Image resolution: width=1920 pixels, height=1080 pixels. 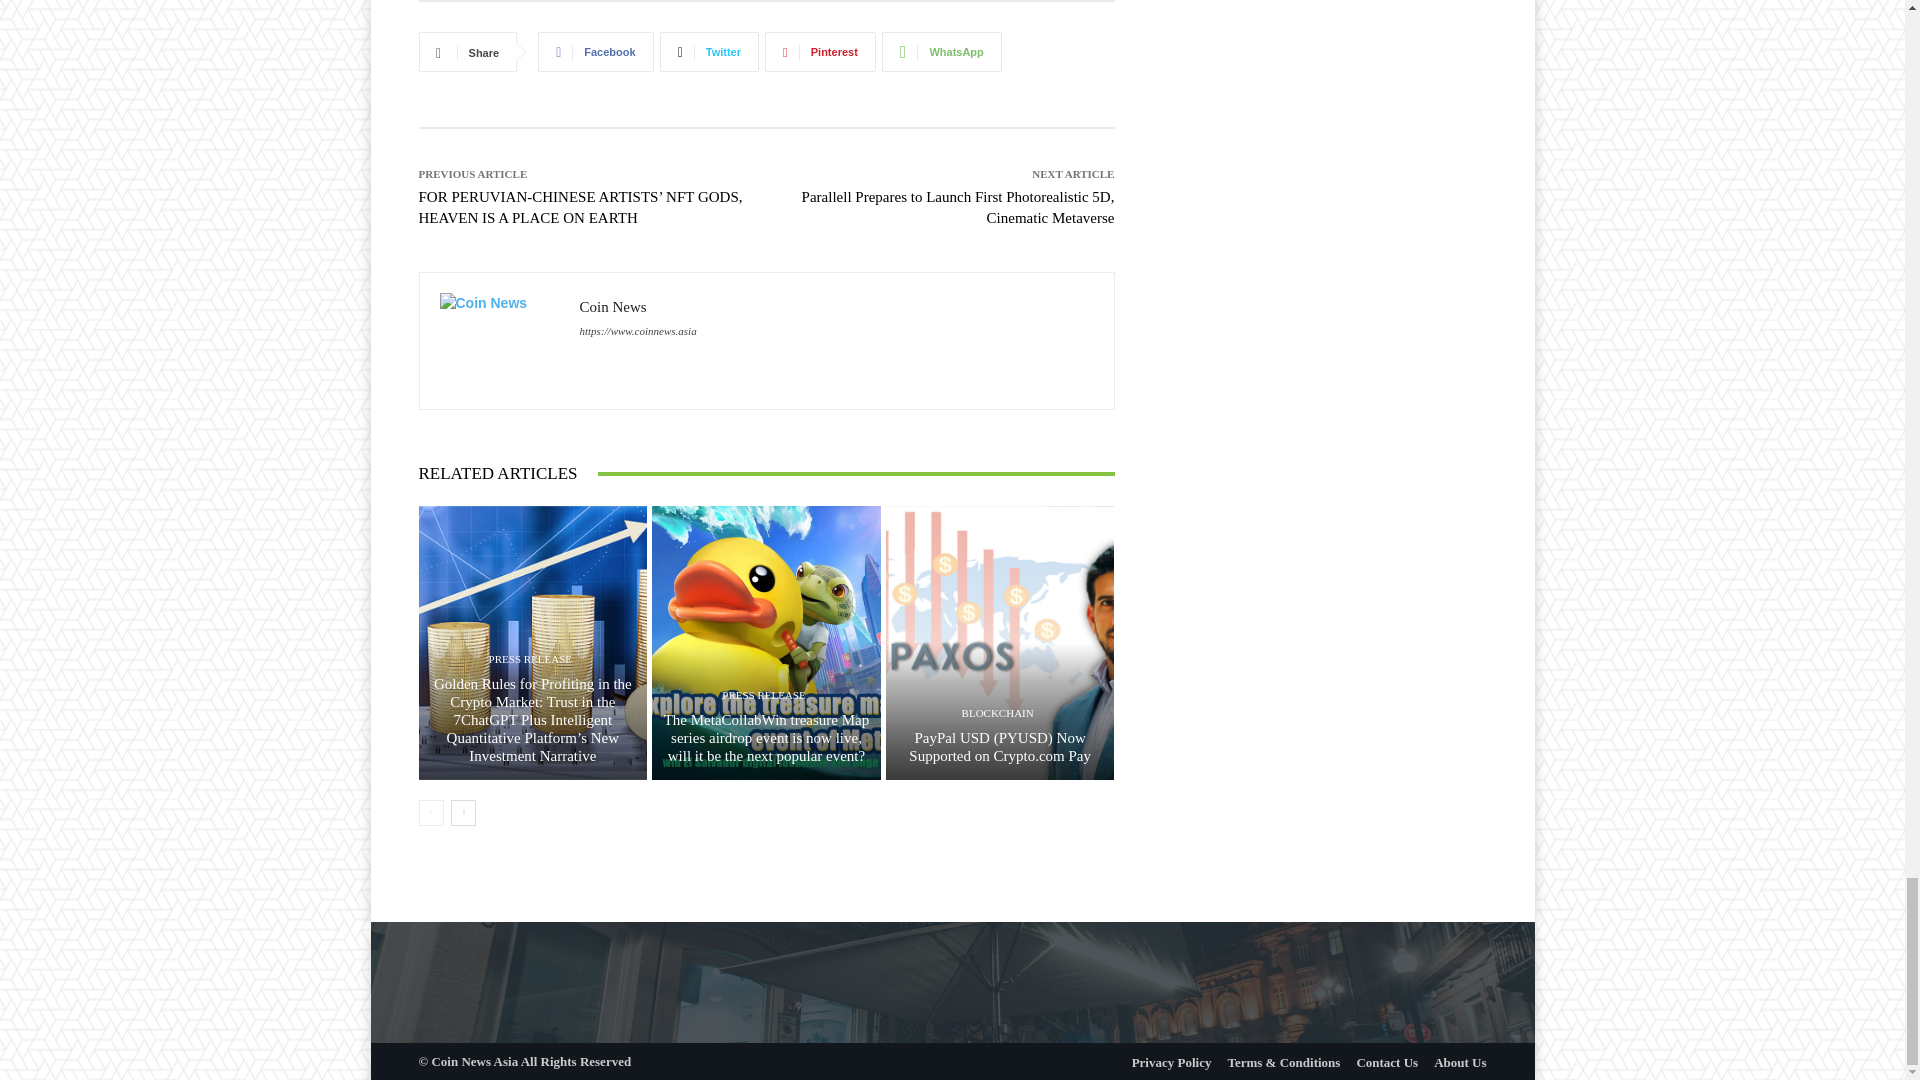 What do you see at coordinates (709, 52) in the screenshot?
I see `Twitter` at bounding box center [709, 52].